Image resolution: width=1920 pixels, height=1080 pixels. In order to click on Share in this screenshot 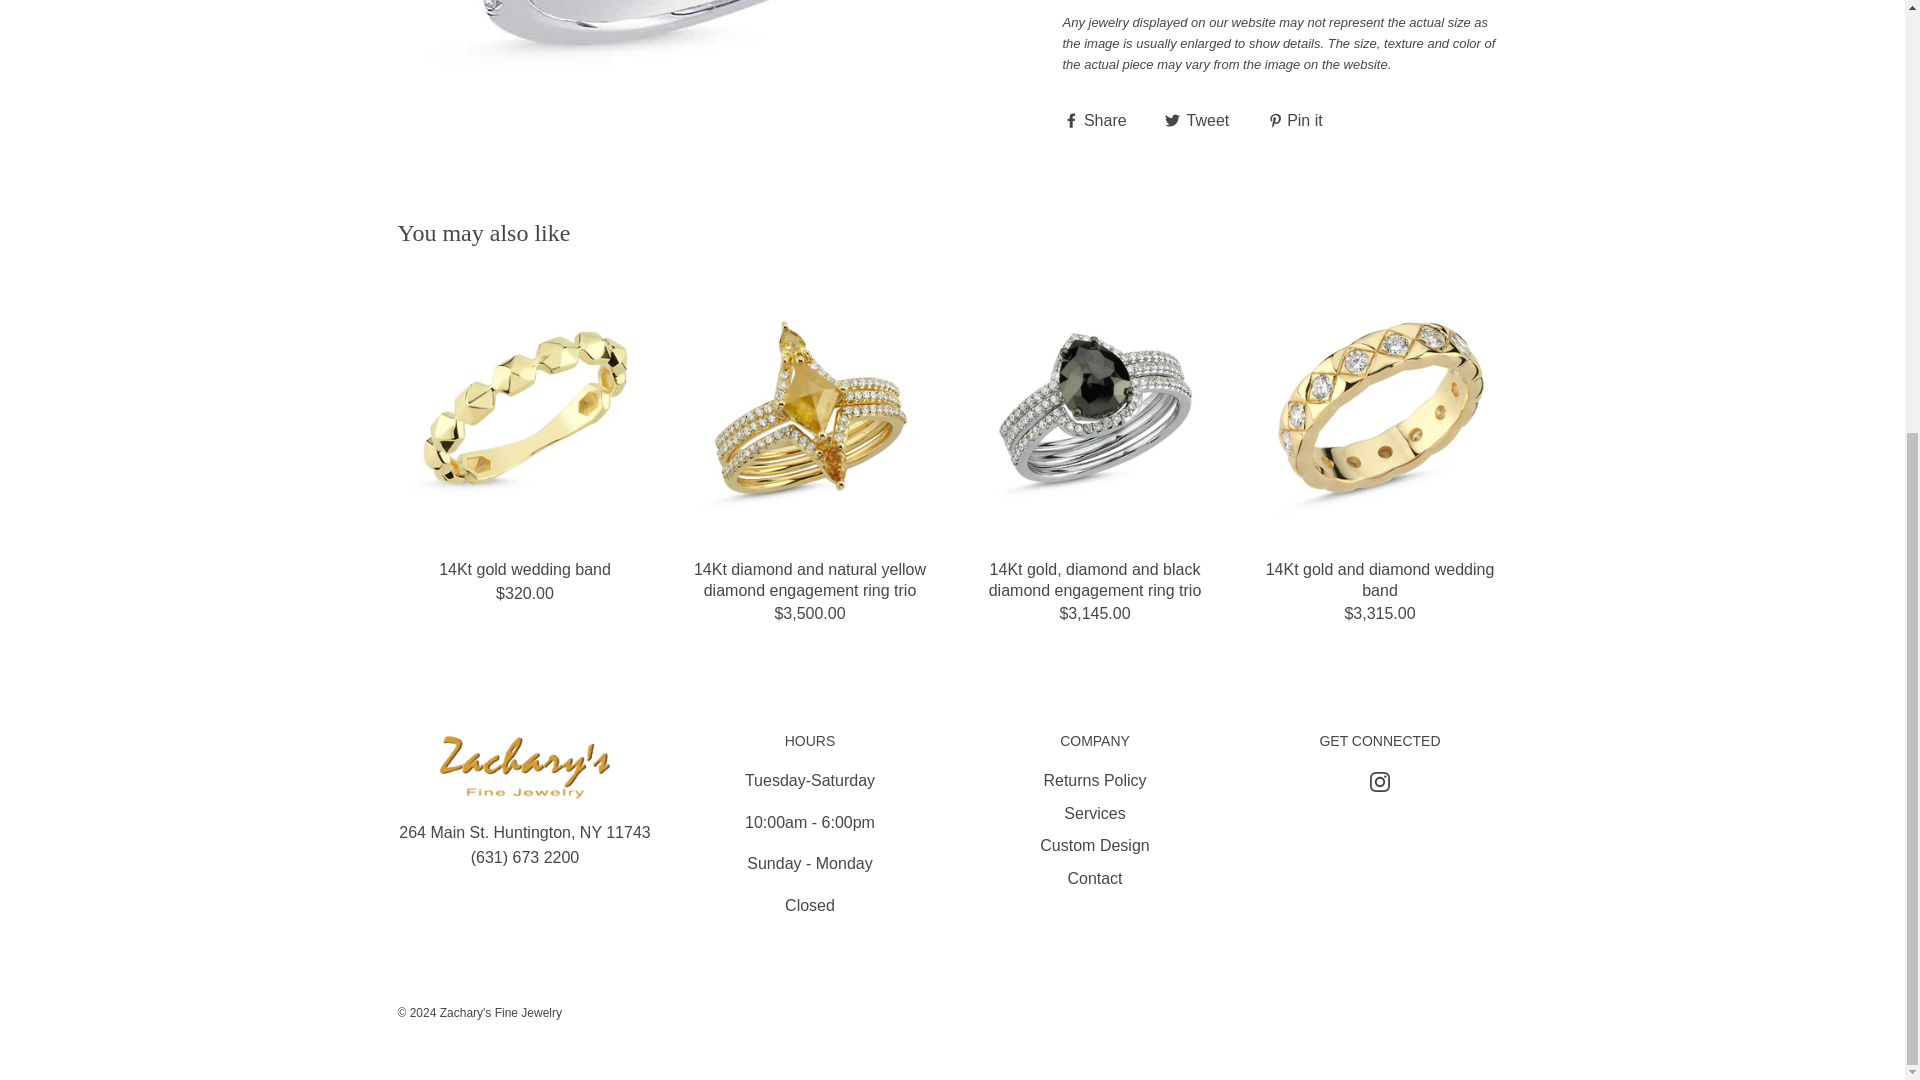, I will do `click(1096, 119)`.